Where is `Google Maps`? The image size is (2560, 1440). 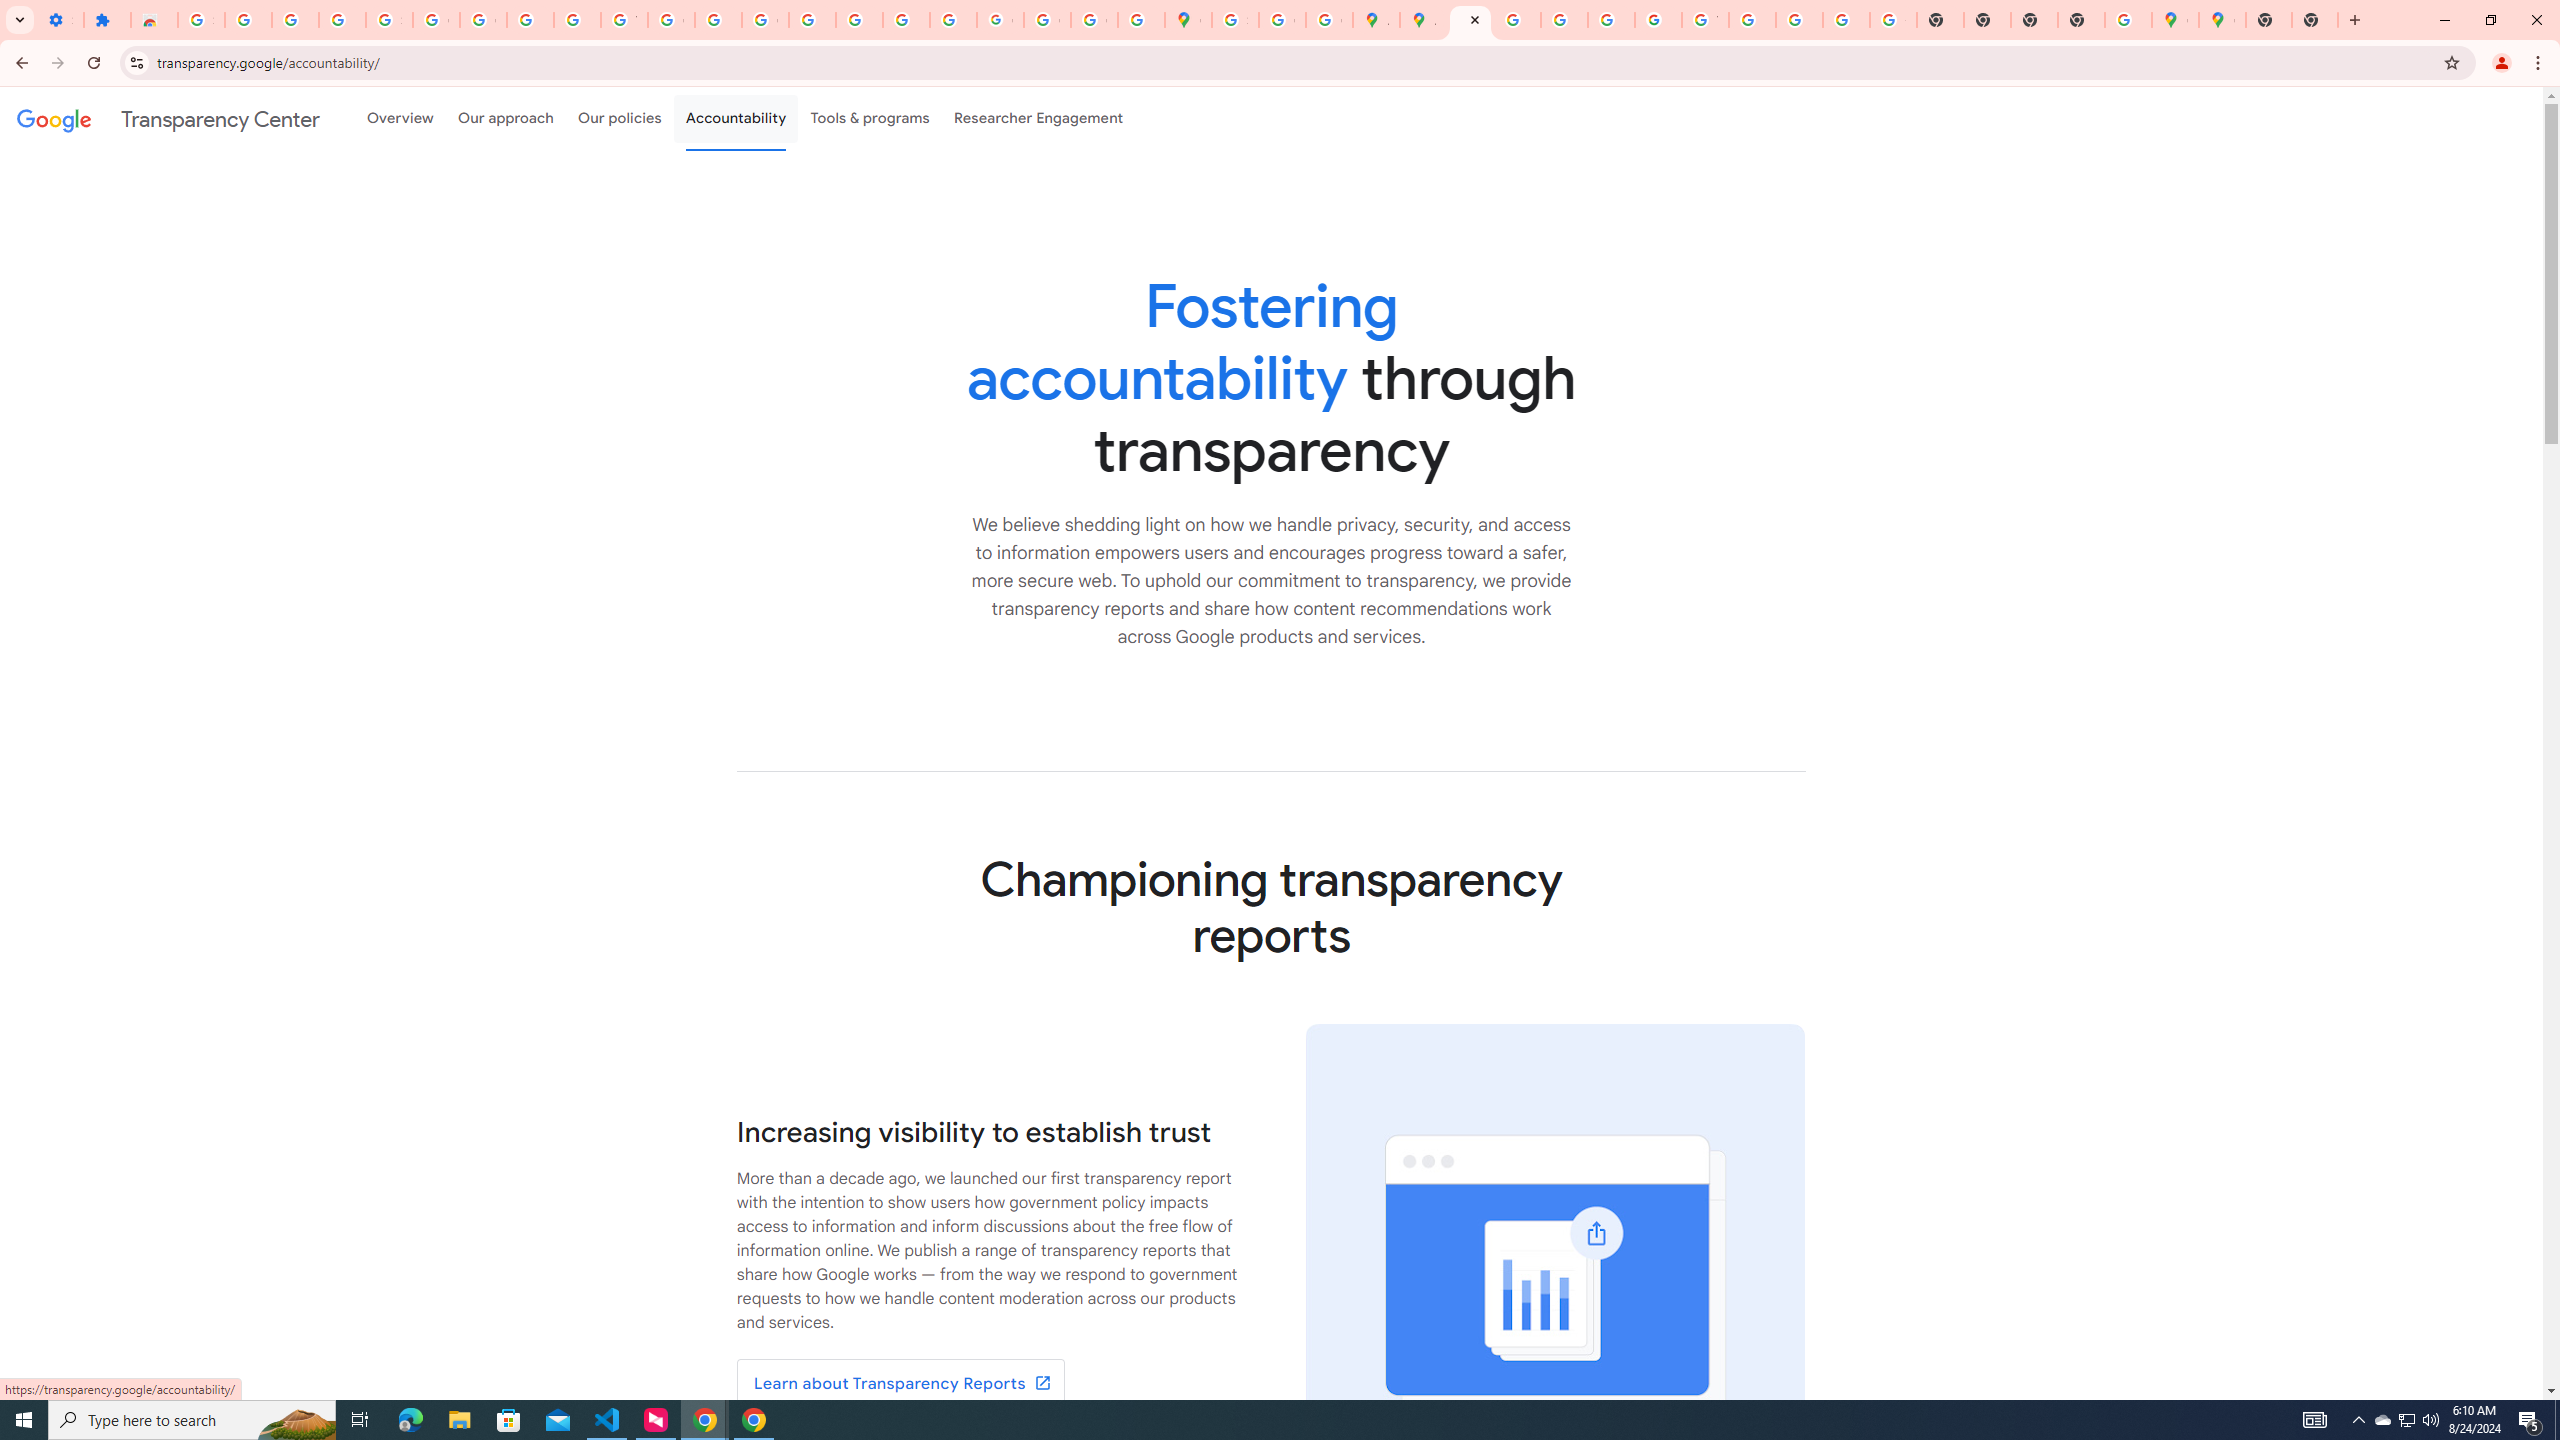 Google Maps is located at coordinates (2222, 20).